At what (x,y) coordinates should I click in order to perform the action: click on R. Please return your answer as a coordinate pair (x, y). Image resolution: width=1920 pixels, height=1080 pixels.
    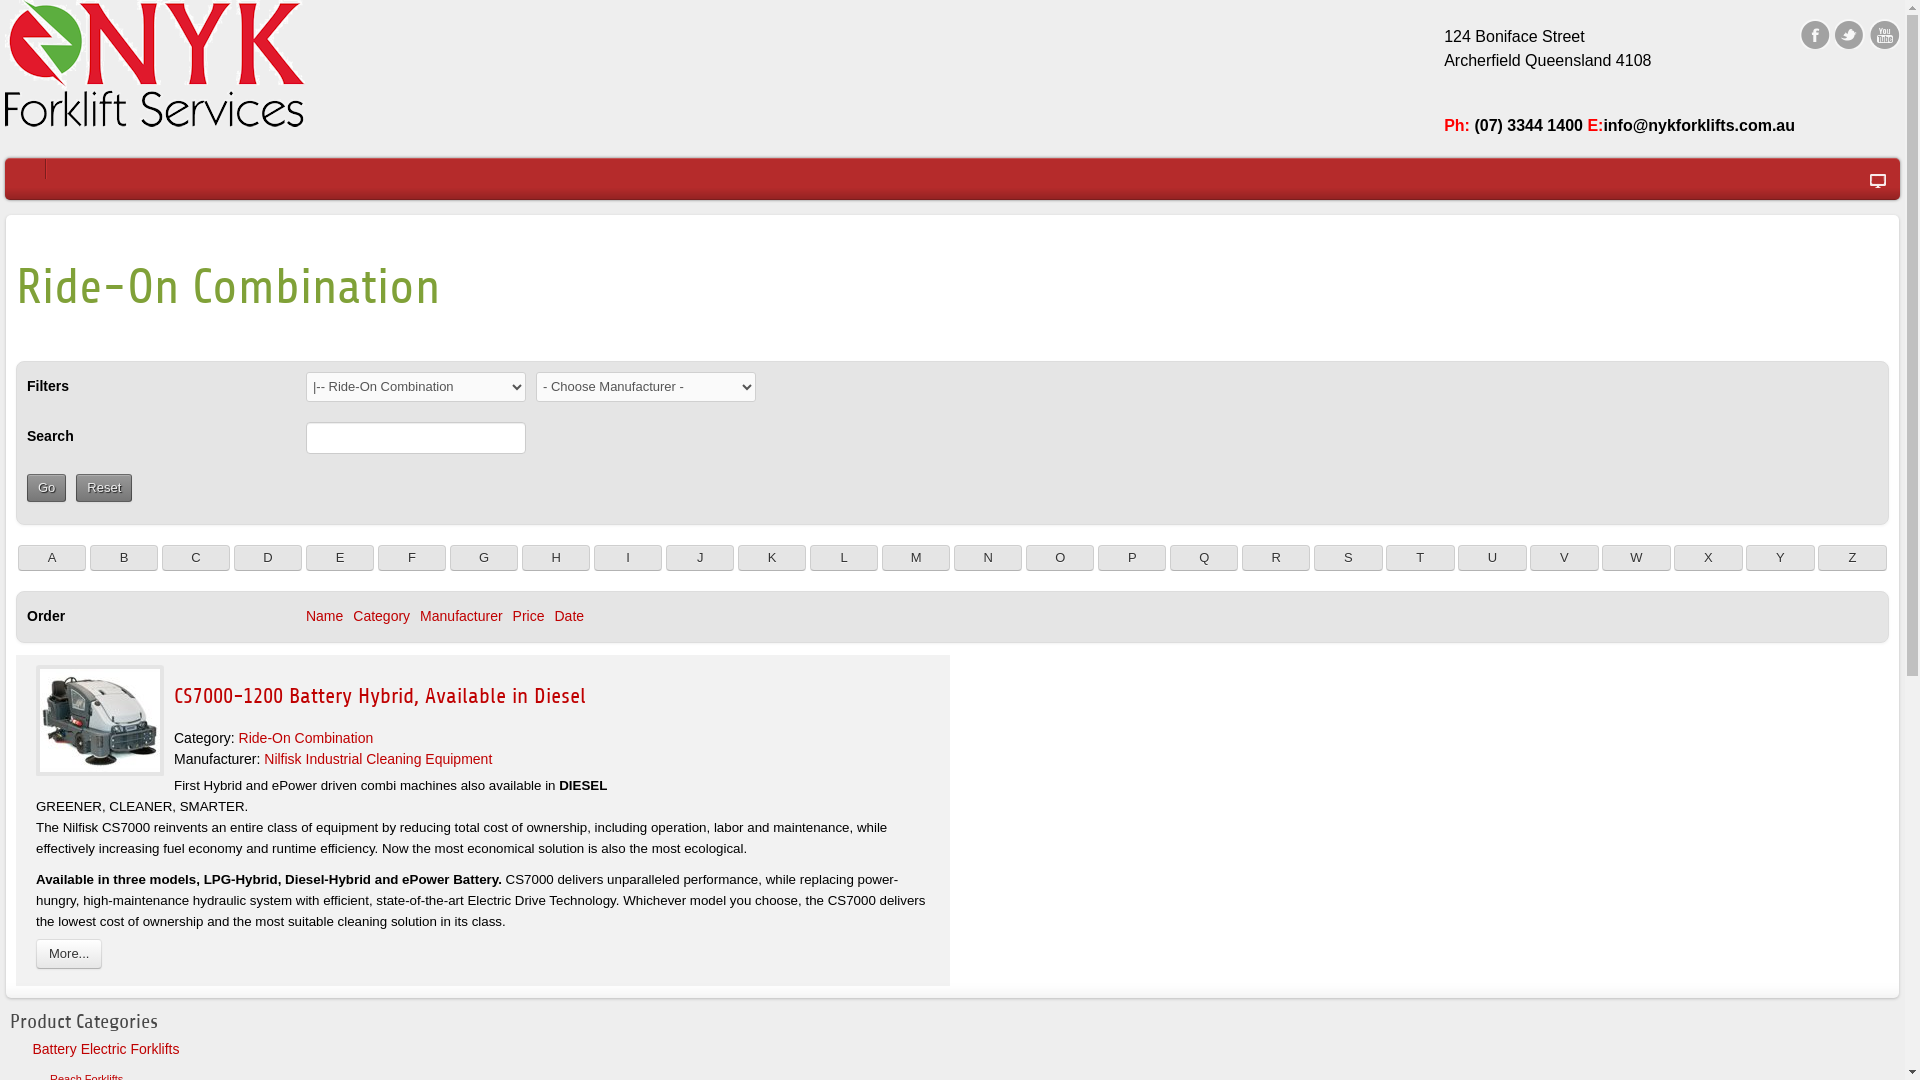
    Looking at the image, I should click on (1276, 558).